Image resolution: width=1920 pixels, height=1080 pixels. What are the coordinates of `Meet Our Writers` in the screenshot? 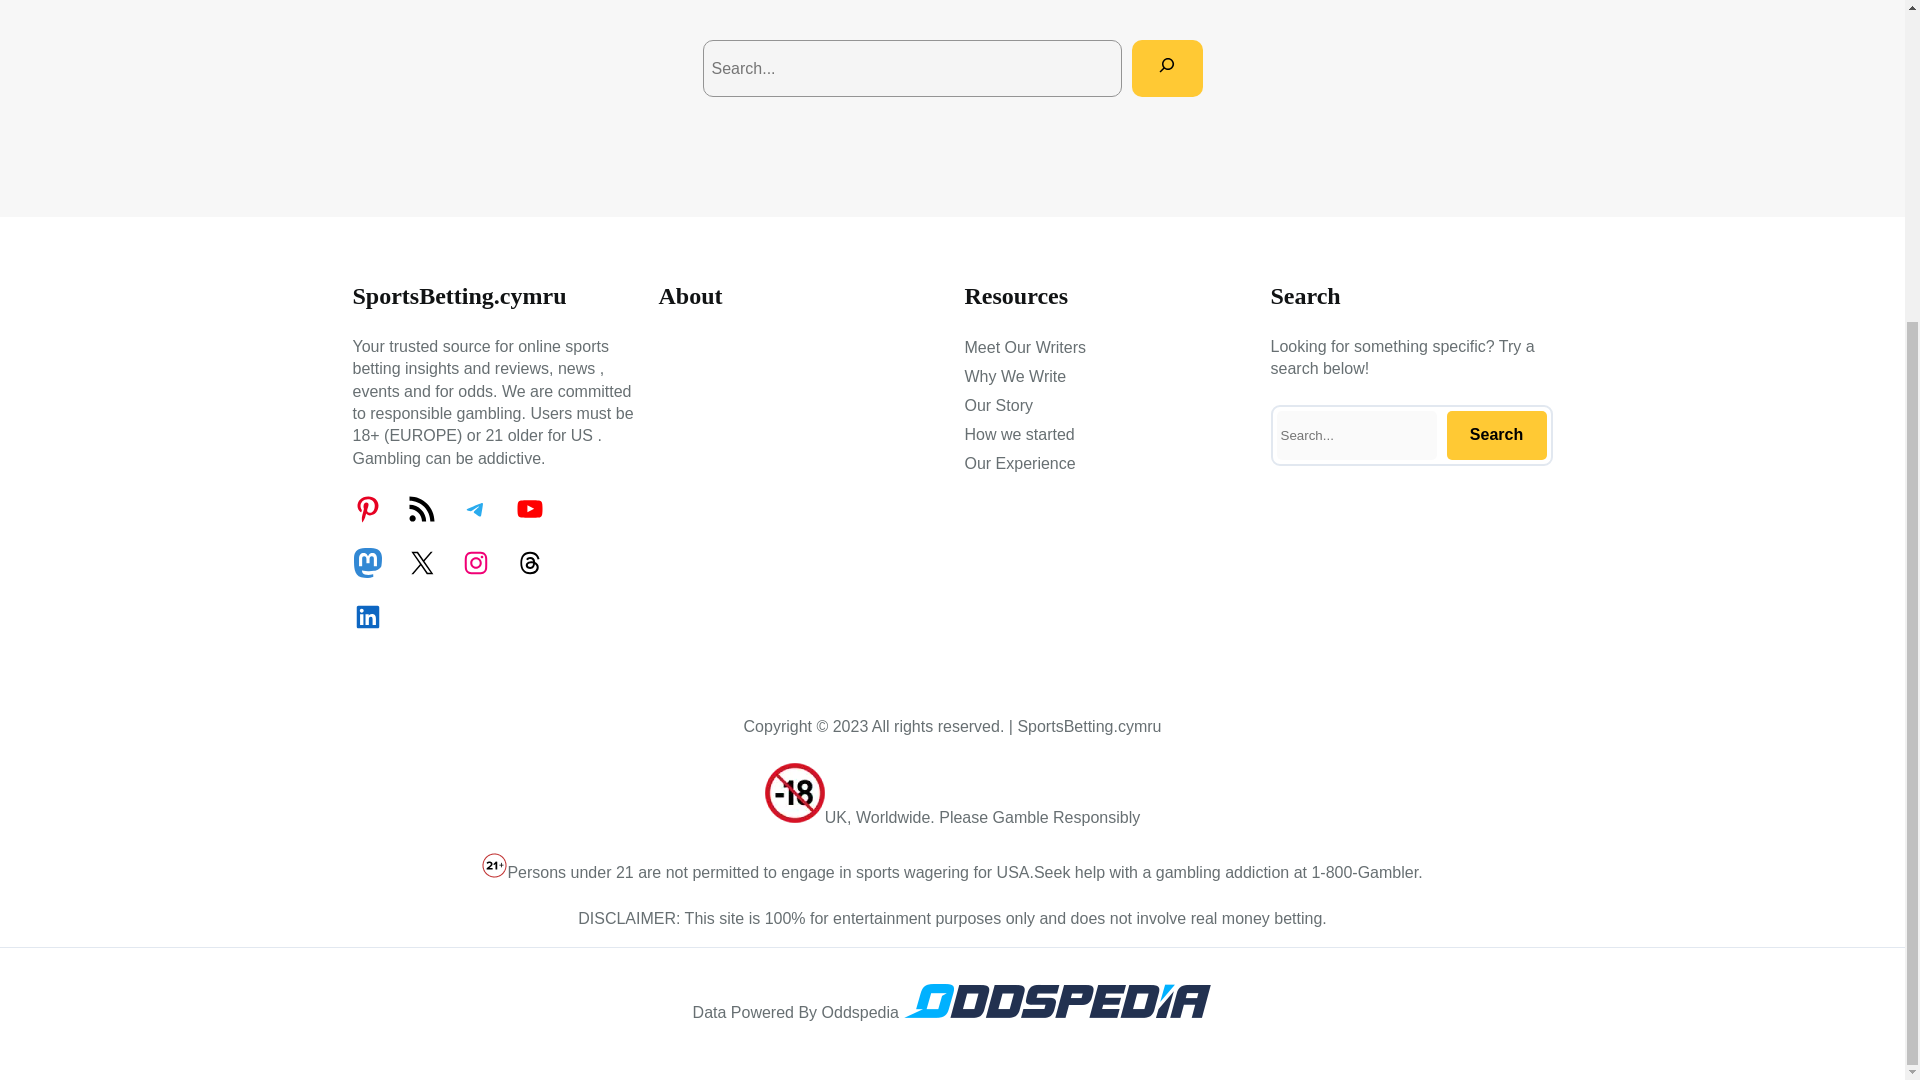 It's located at (1024, 347).